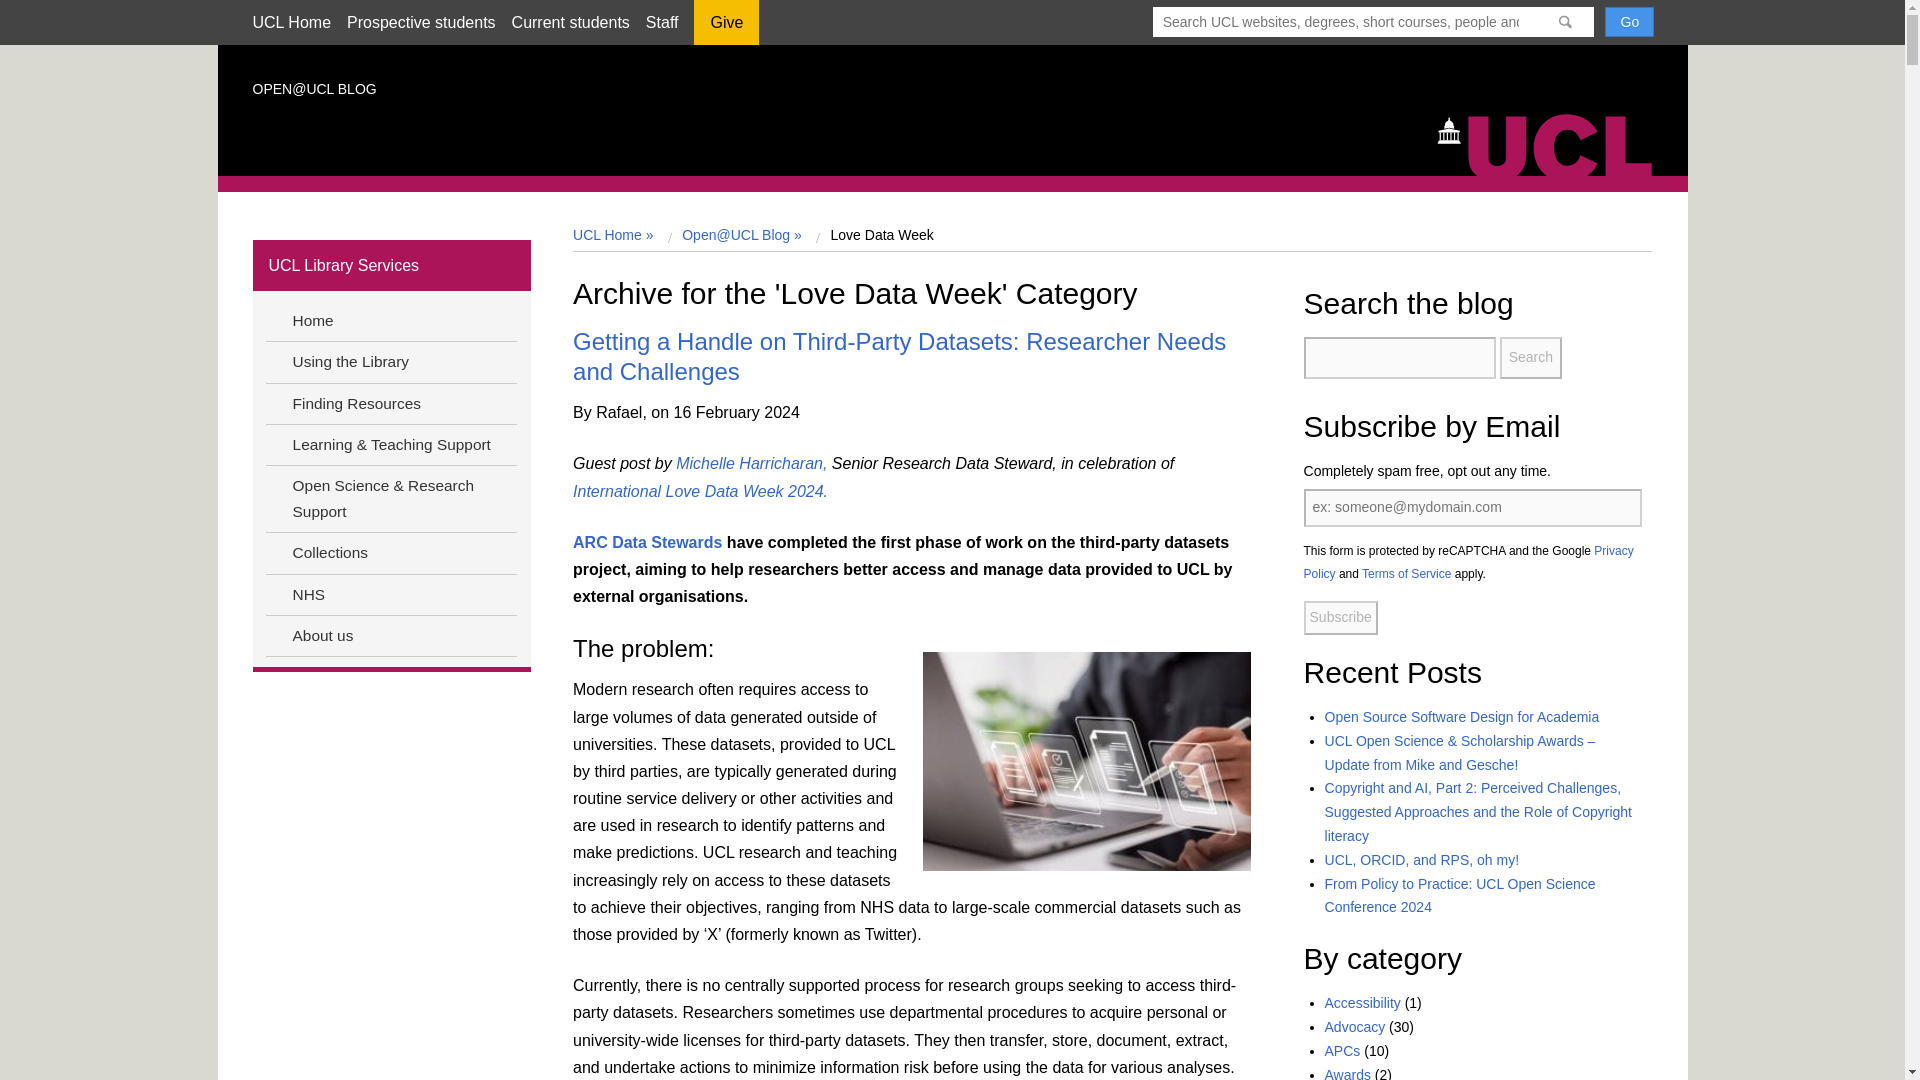 The image size is (1920, 1080). What do you see at coordinates (390, 361) in the screenshot?
I see `Using the Library` at bounding box center [390, 361].